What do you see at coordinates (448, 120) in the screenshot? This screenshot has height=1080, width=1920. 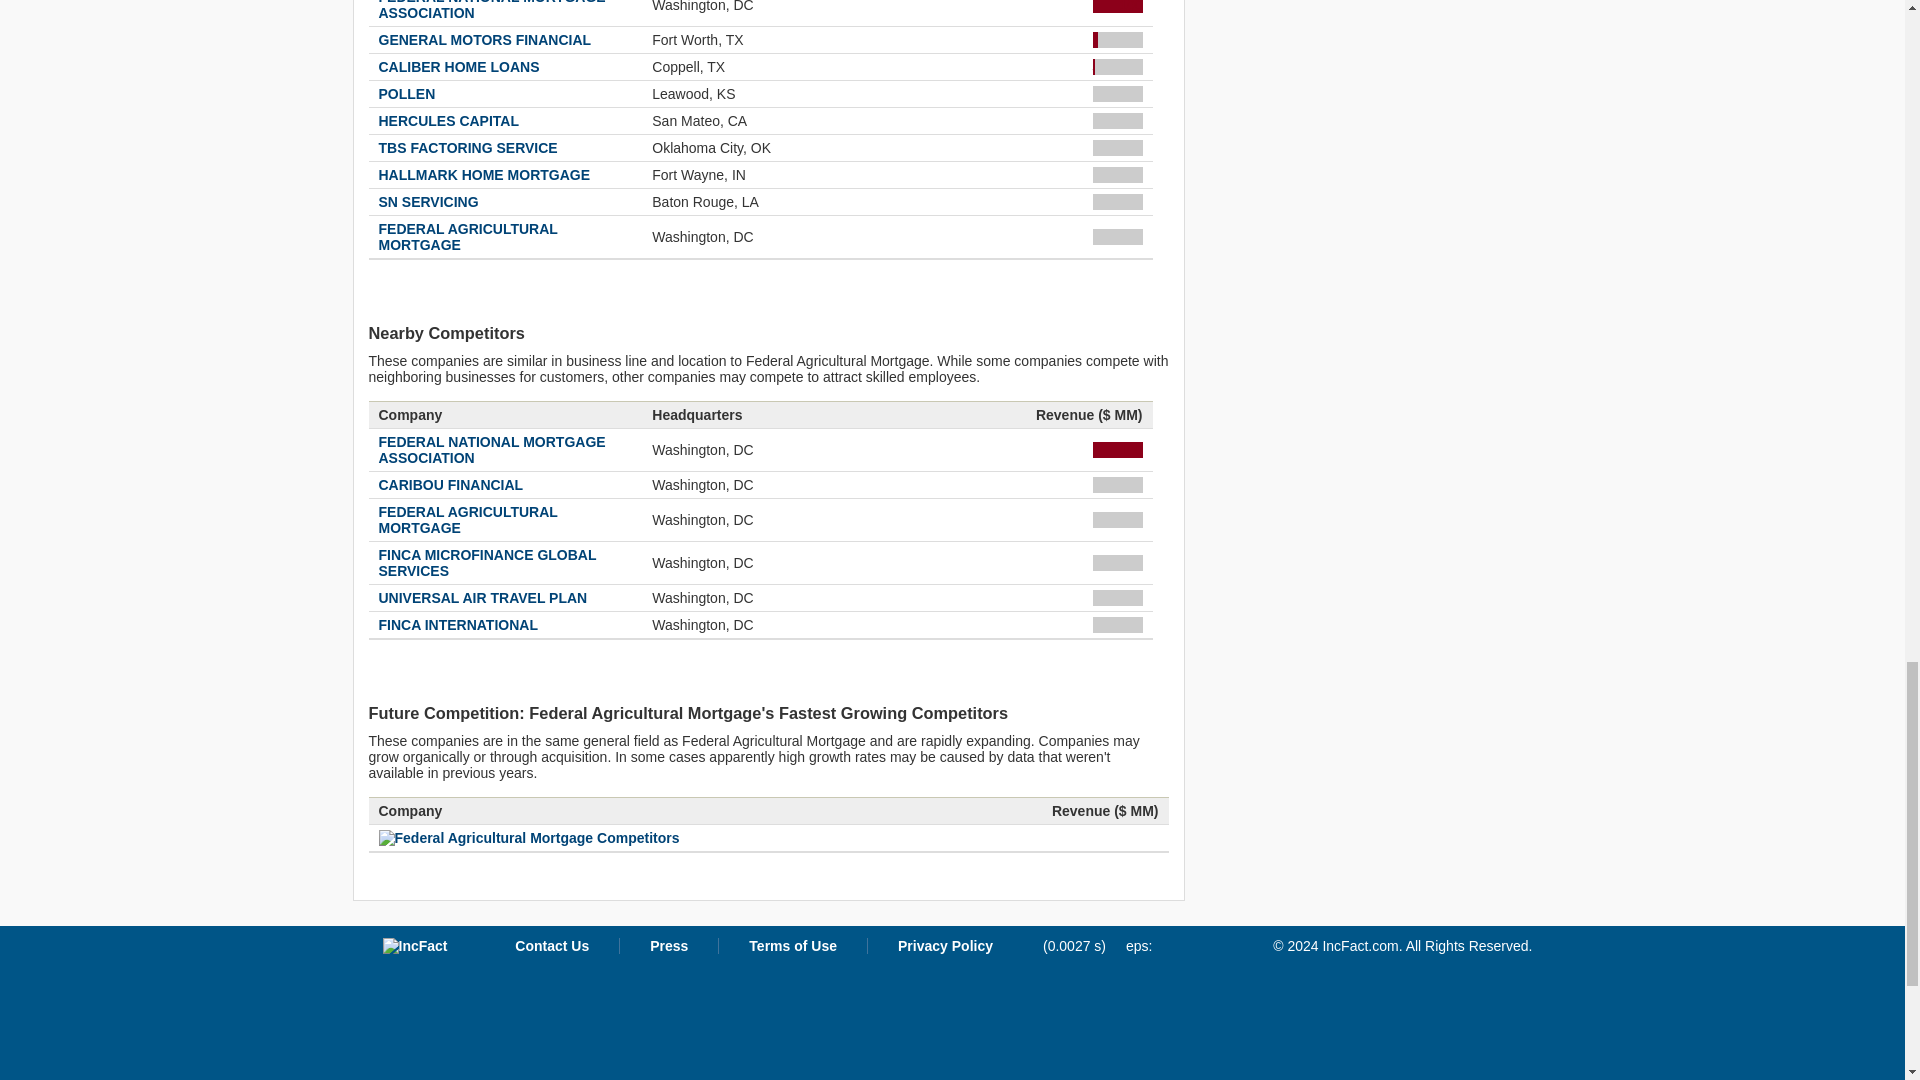 I see `HERCULES CAPITAL` at bounding box center [448, 120].